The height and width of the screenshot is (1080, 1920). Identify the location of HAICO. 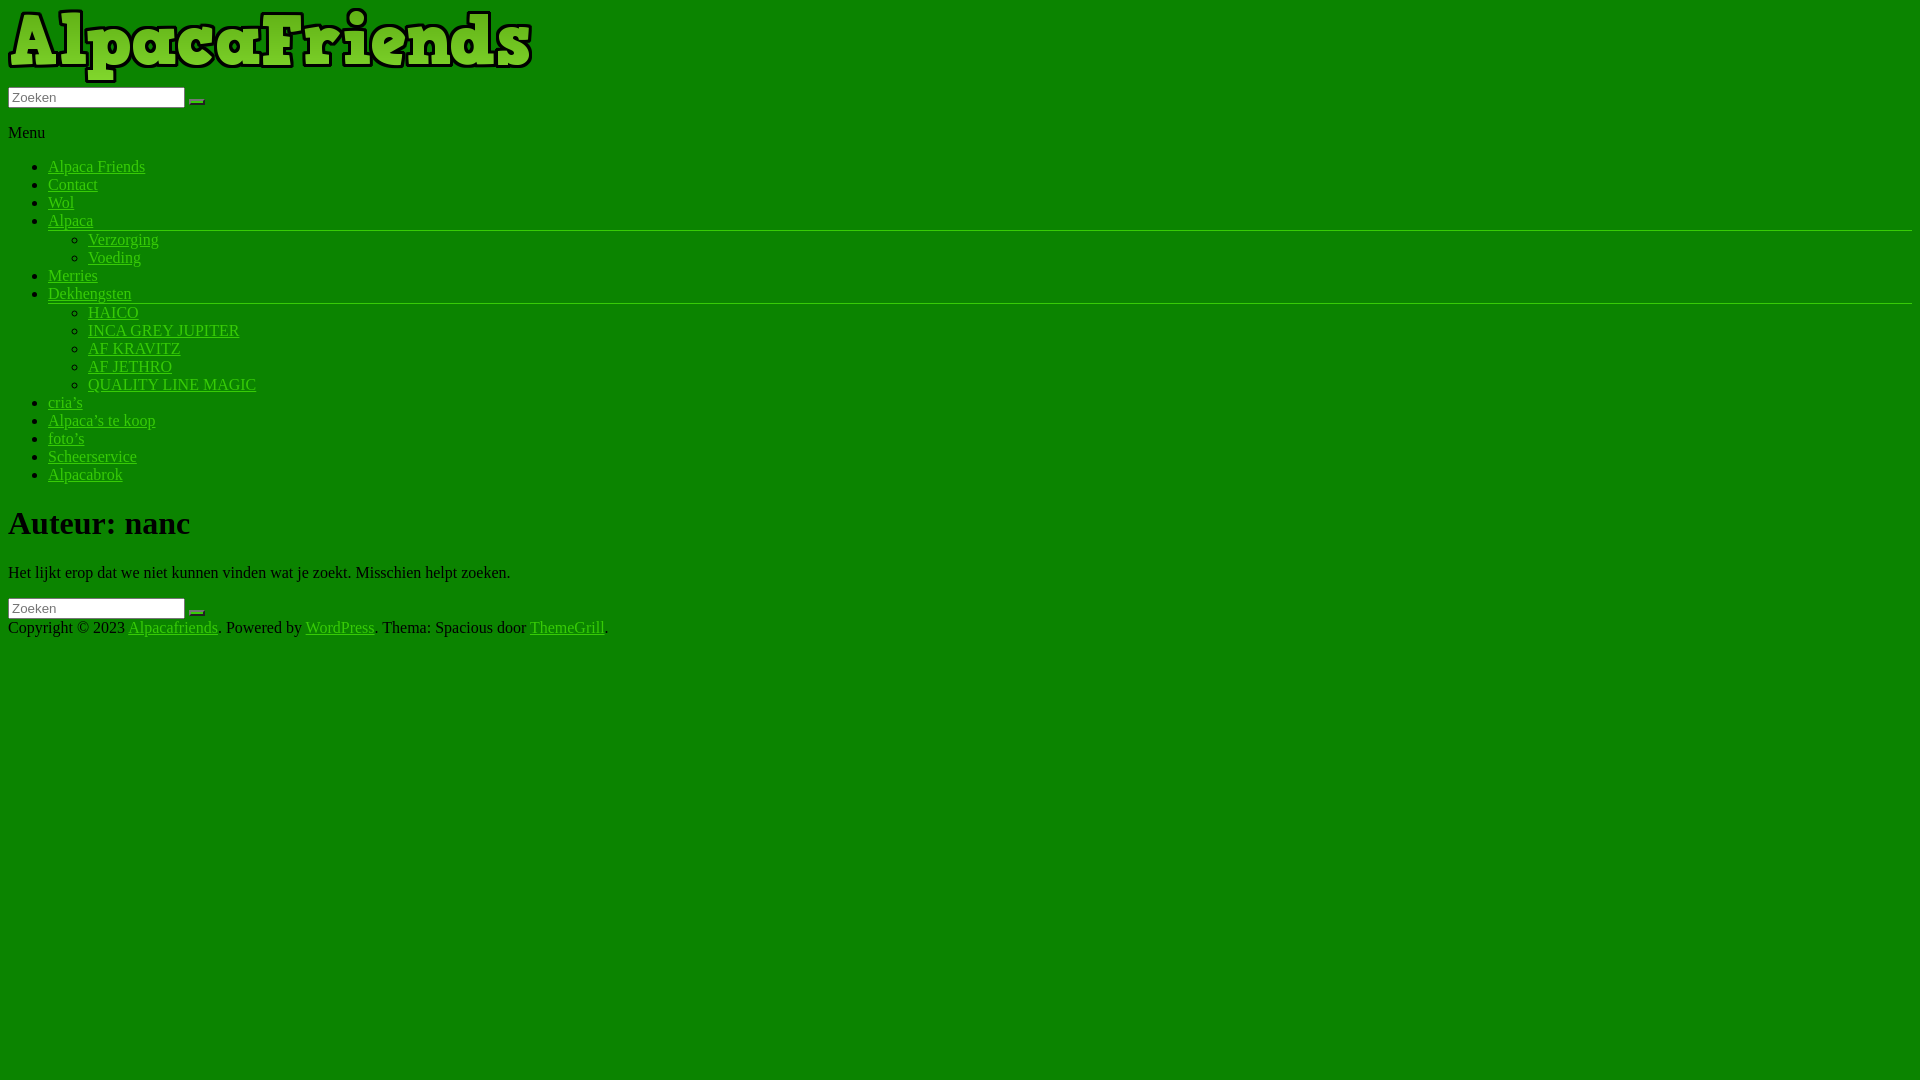
(114, 312).